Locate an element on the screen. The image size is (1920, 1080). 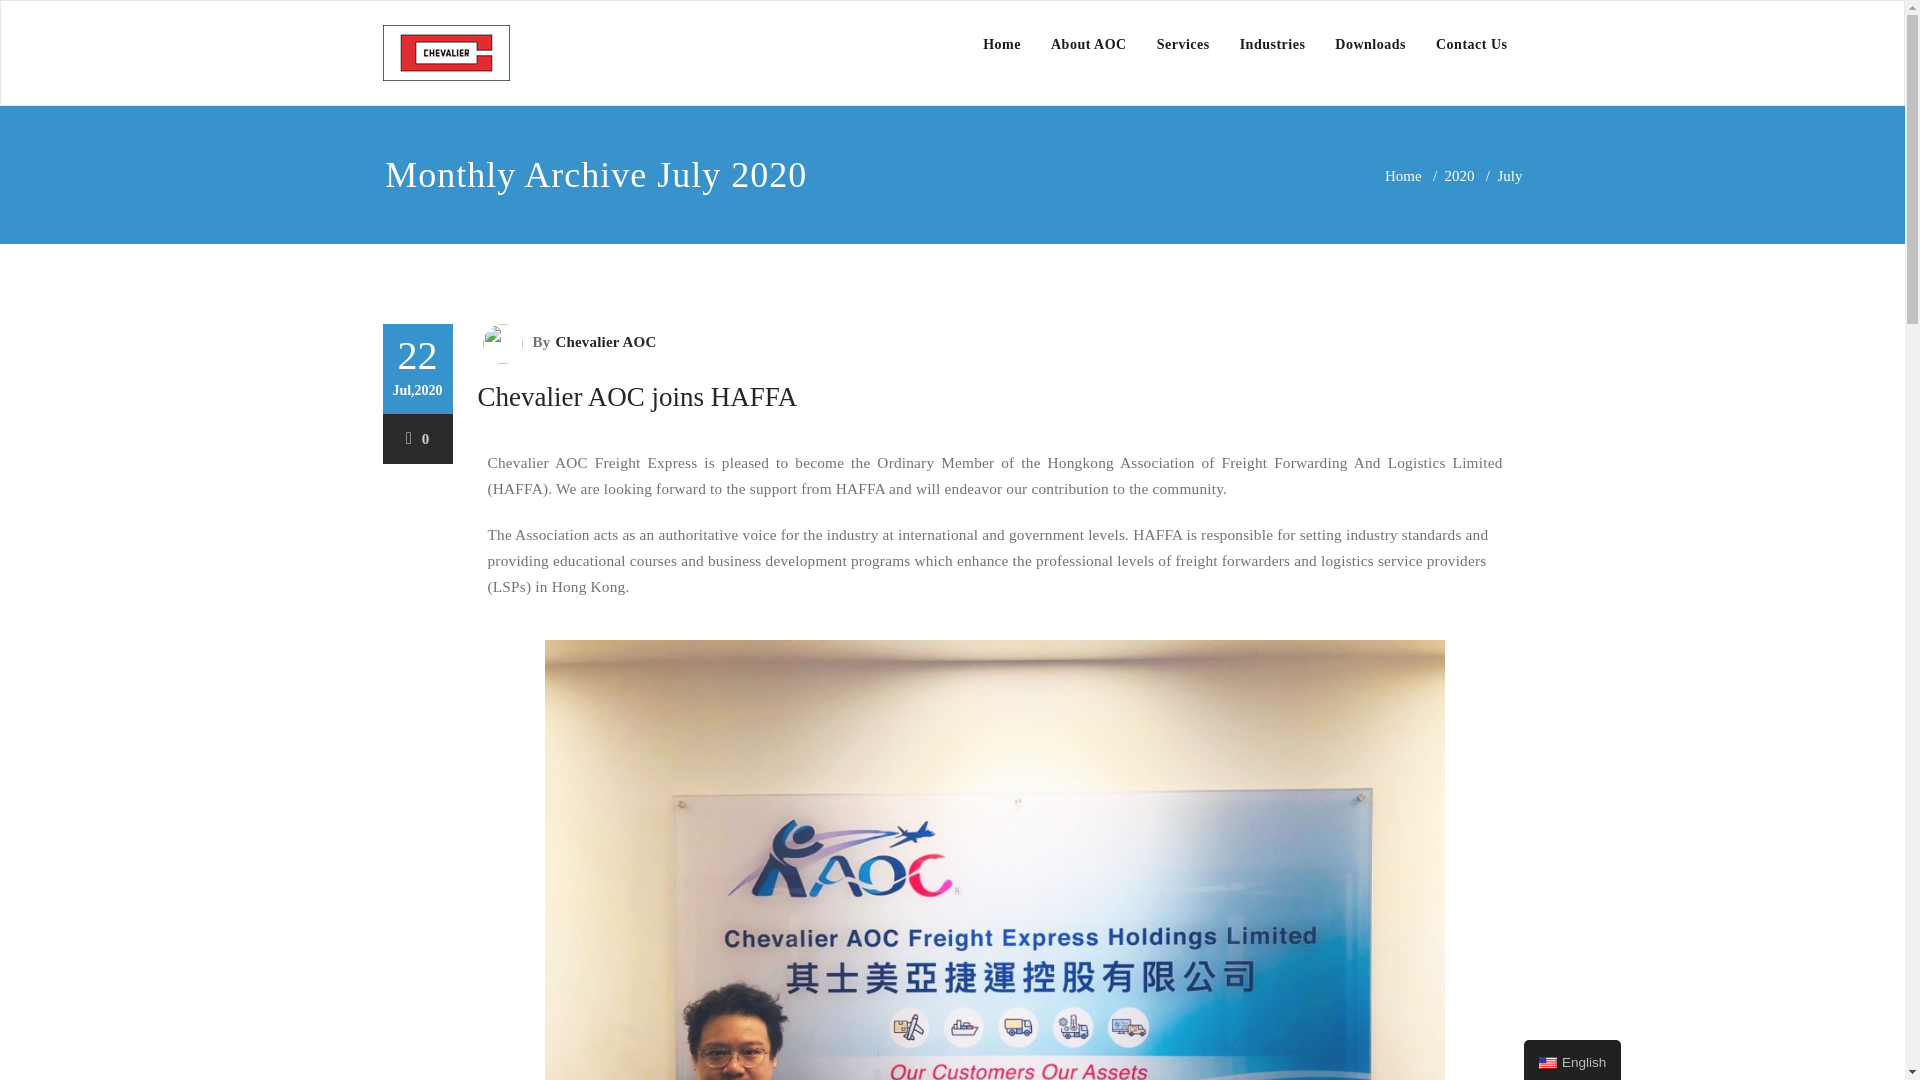
Services is located at coordinates (1183, 44).